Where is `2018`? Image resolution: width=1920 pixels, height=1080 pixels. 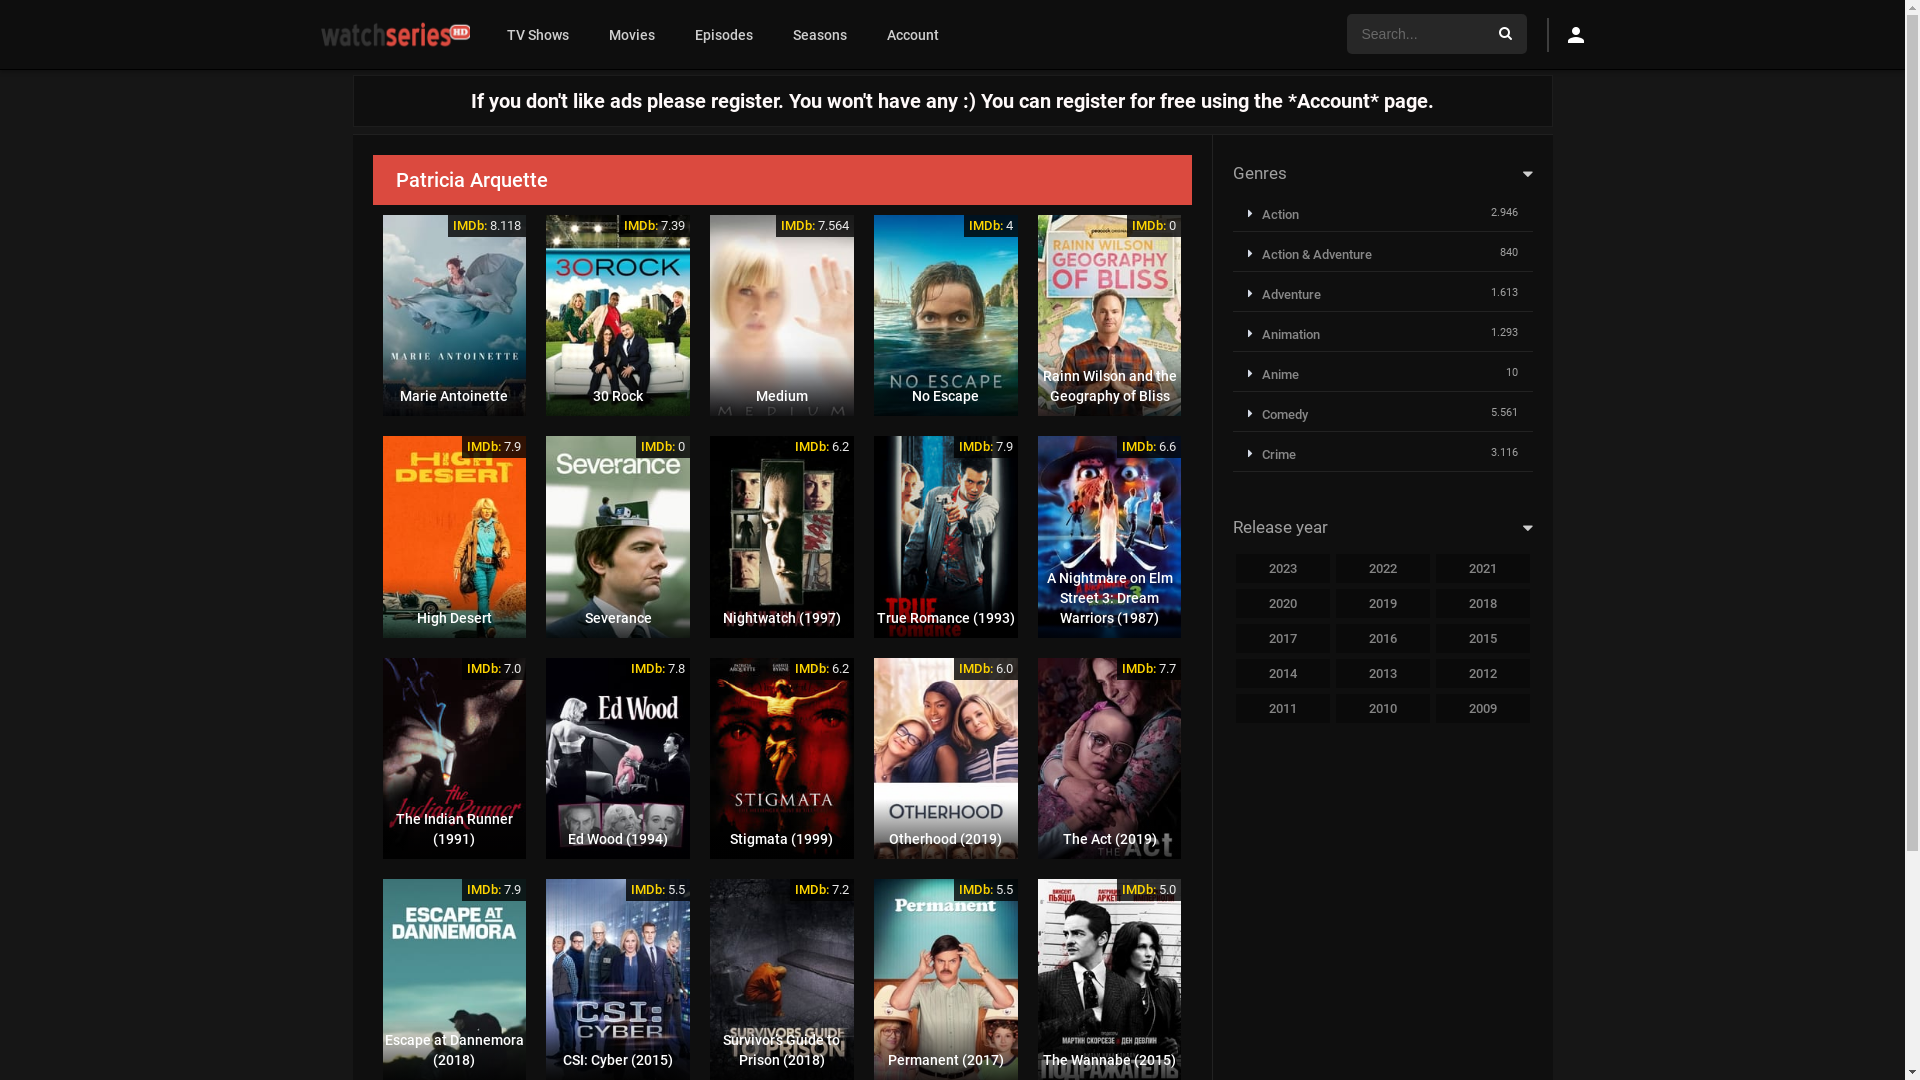 2018 is located at coordinates (1483, 604).